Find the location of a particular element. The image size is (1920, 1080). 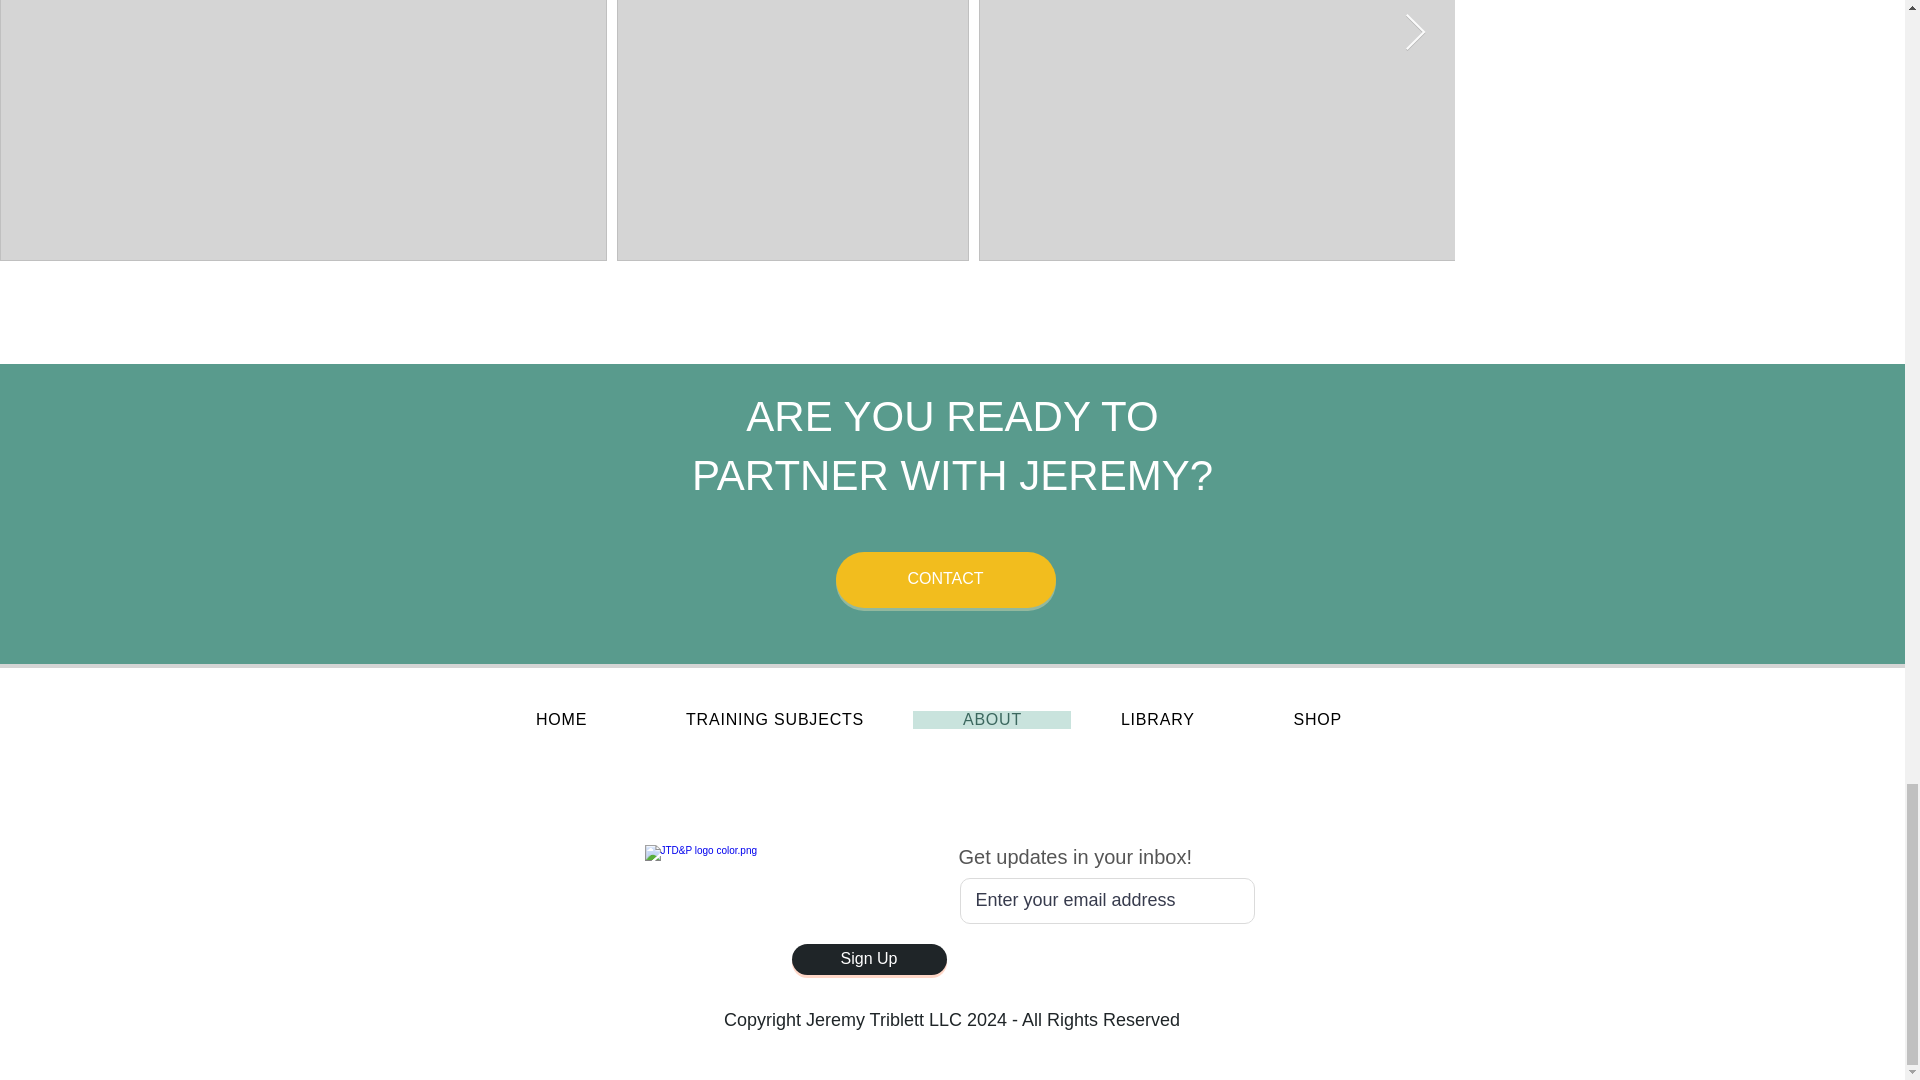

Sign Up is located at coordinates (868, 959).